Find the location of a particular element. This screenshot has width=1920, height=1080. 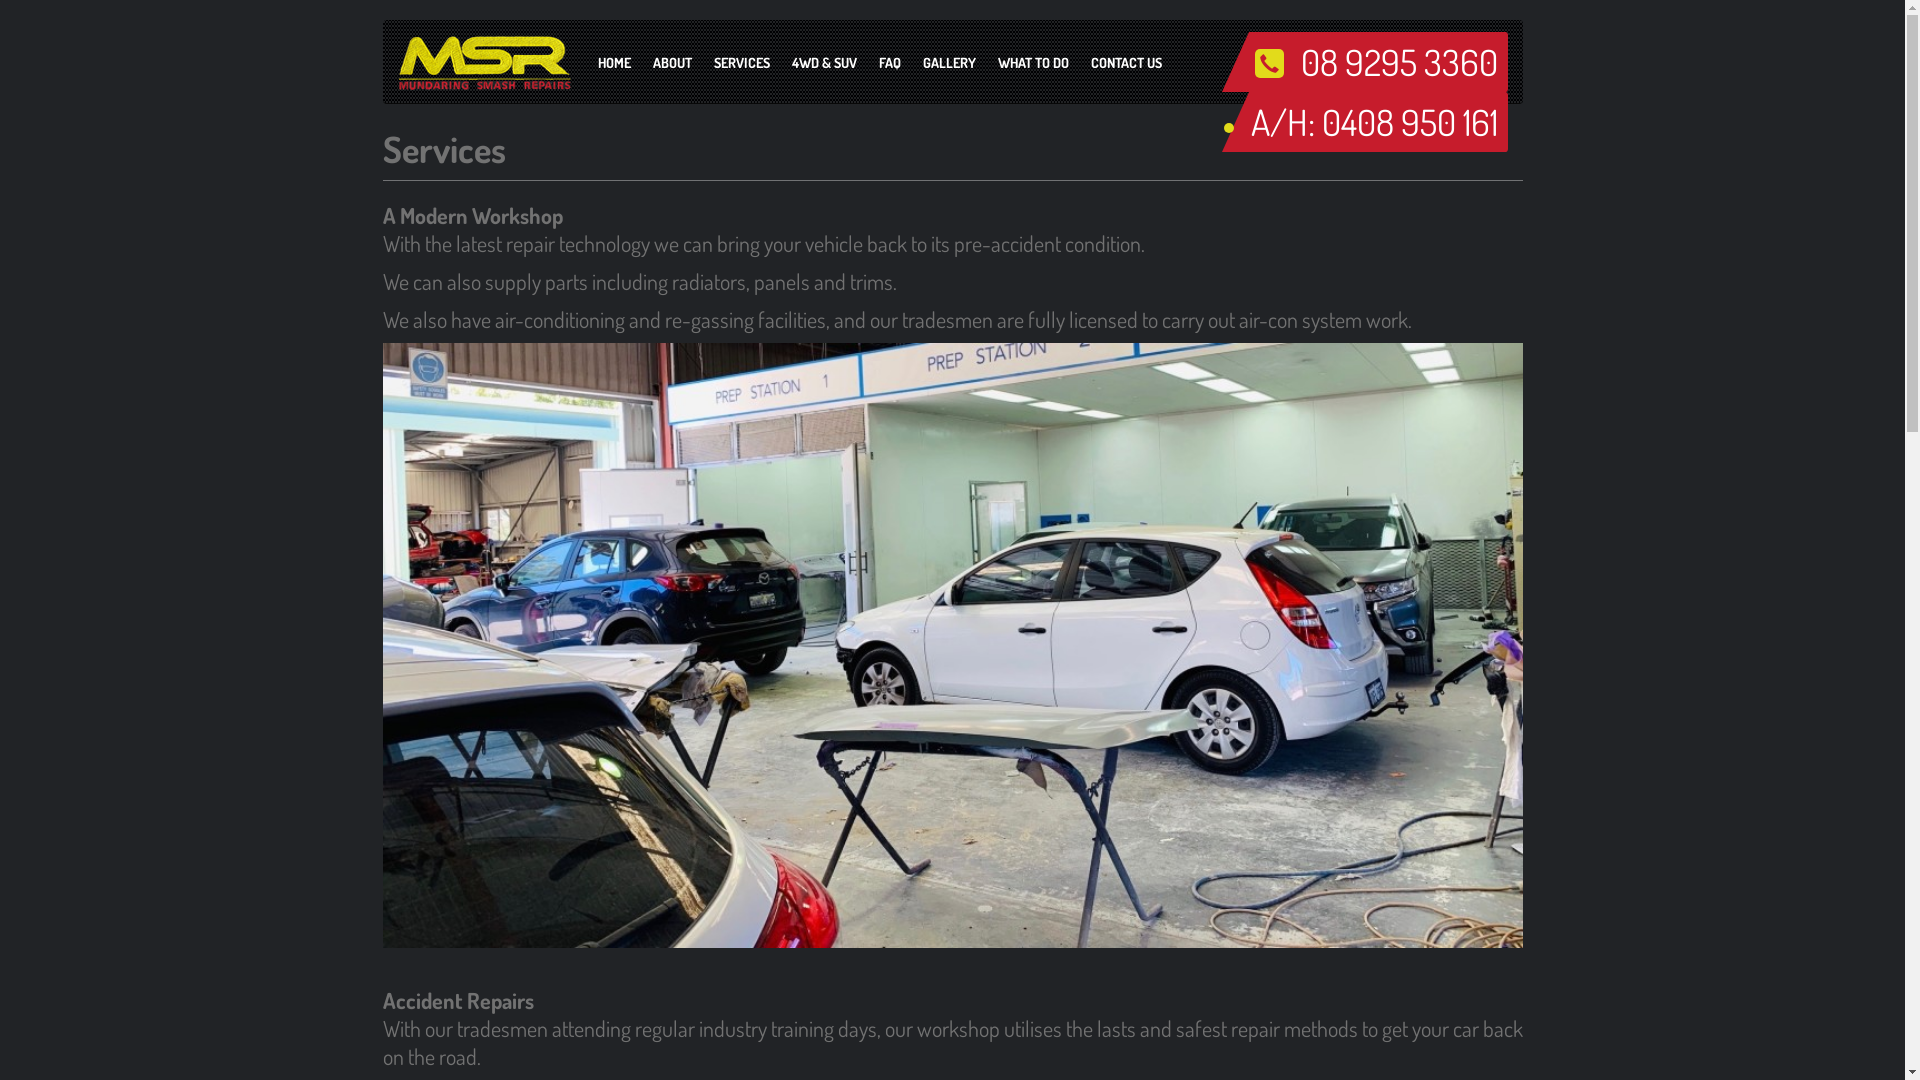

FAQ is located at coordinates (890, 63).